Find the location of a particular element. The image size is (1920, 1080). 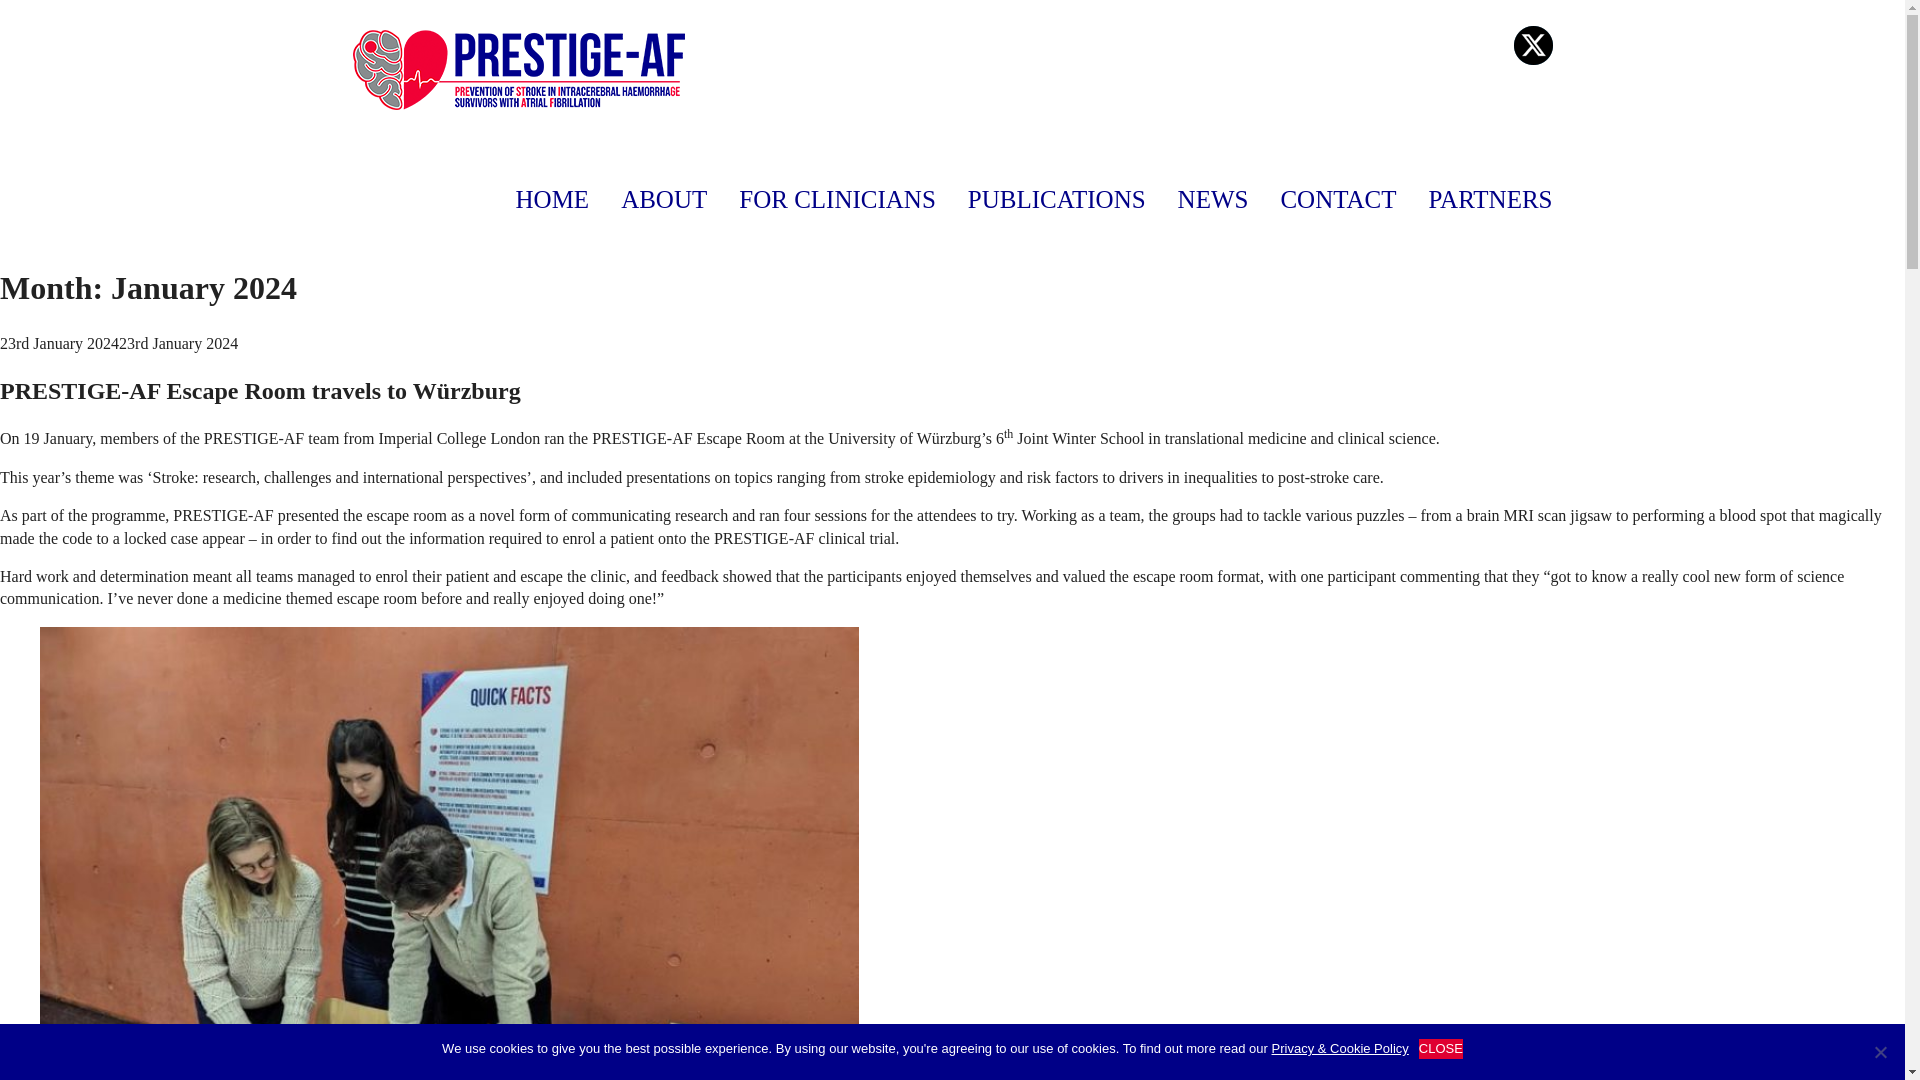

NEWS is located at coordinates (1214, 214).